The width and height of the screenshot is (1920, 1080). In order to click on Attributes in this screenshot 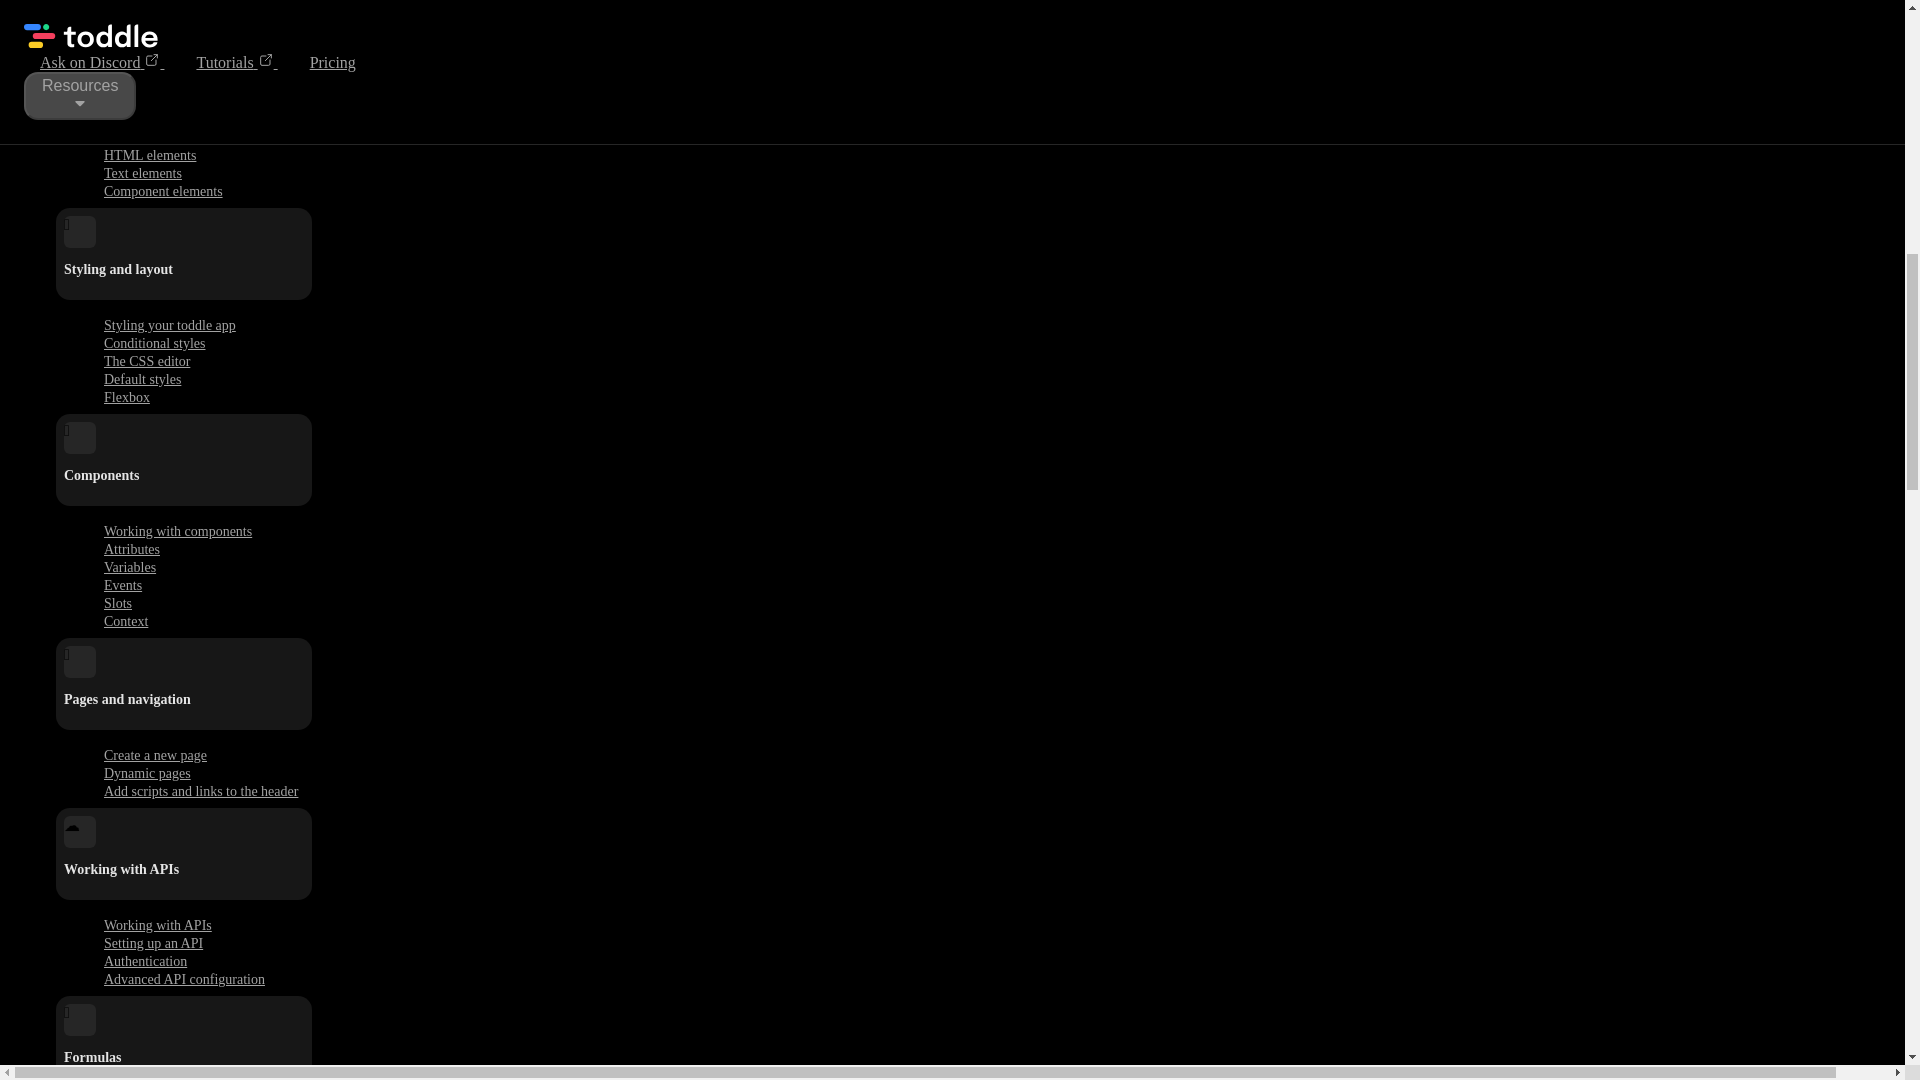, I will do `click(132, 548)`.